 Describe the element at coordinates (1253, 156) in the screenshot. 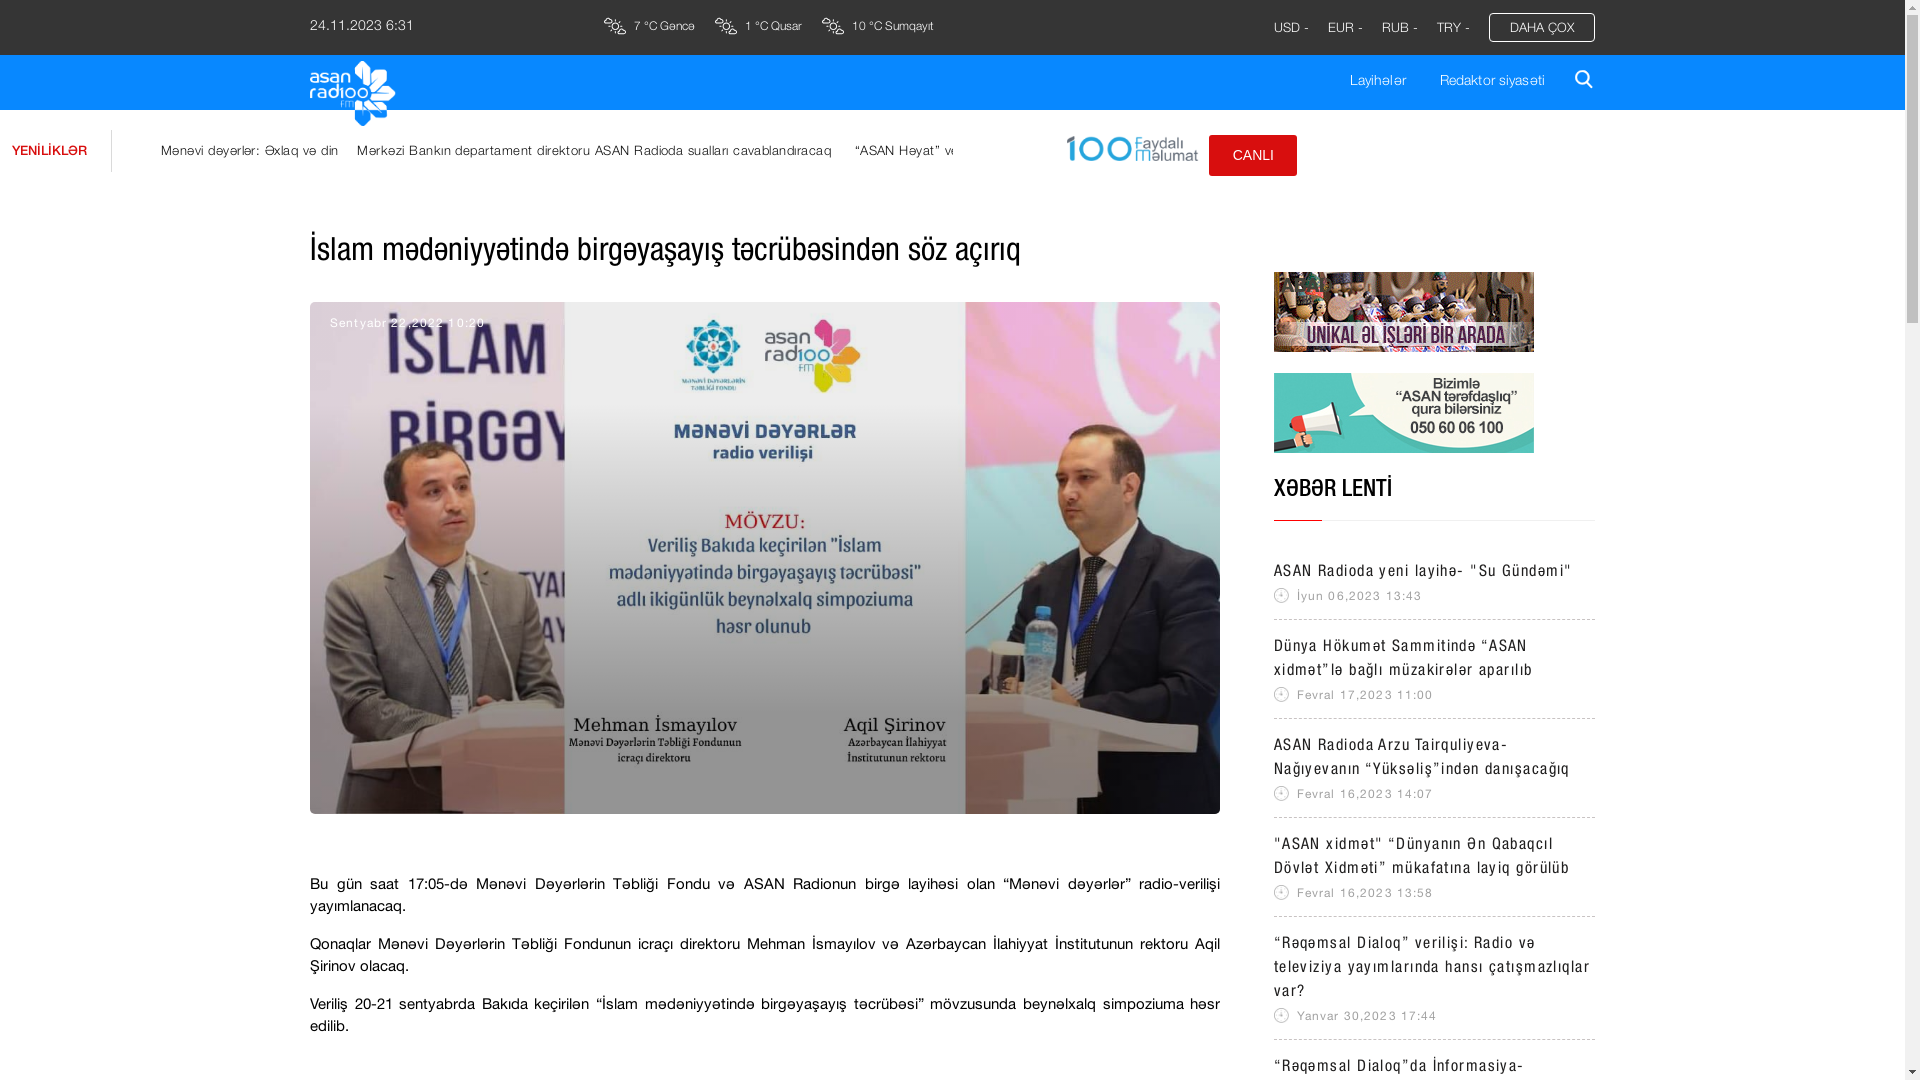

I see `CANLI` at that location.